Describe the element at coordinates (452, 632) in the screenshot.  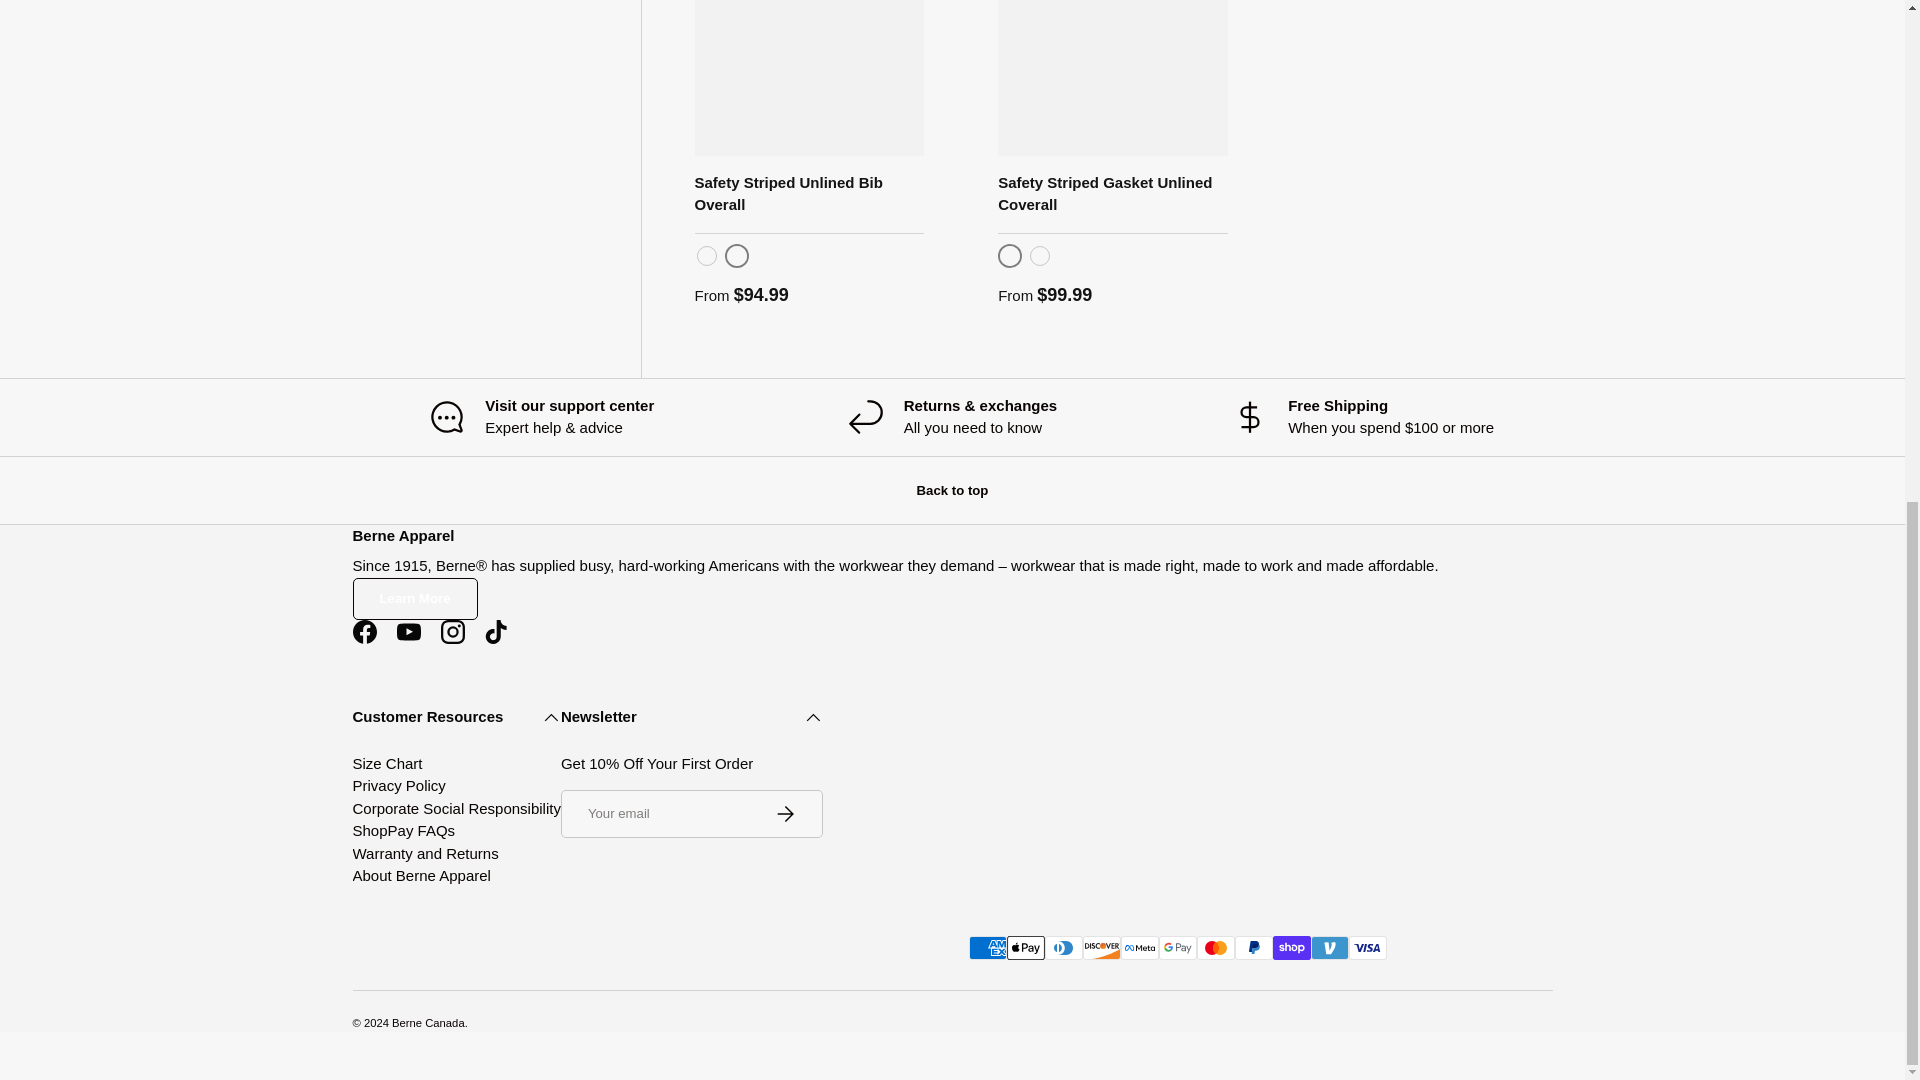
I see `Berne Canada on Instagram` at that location.